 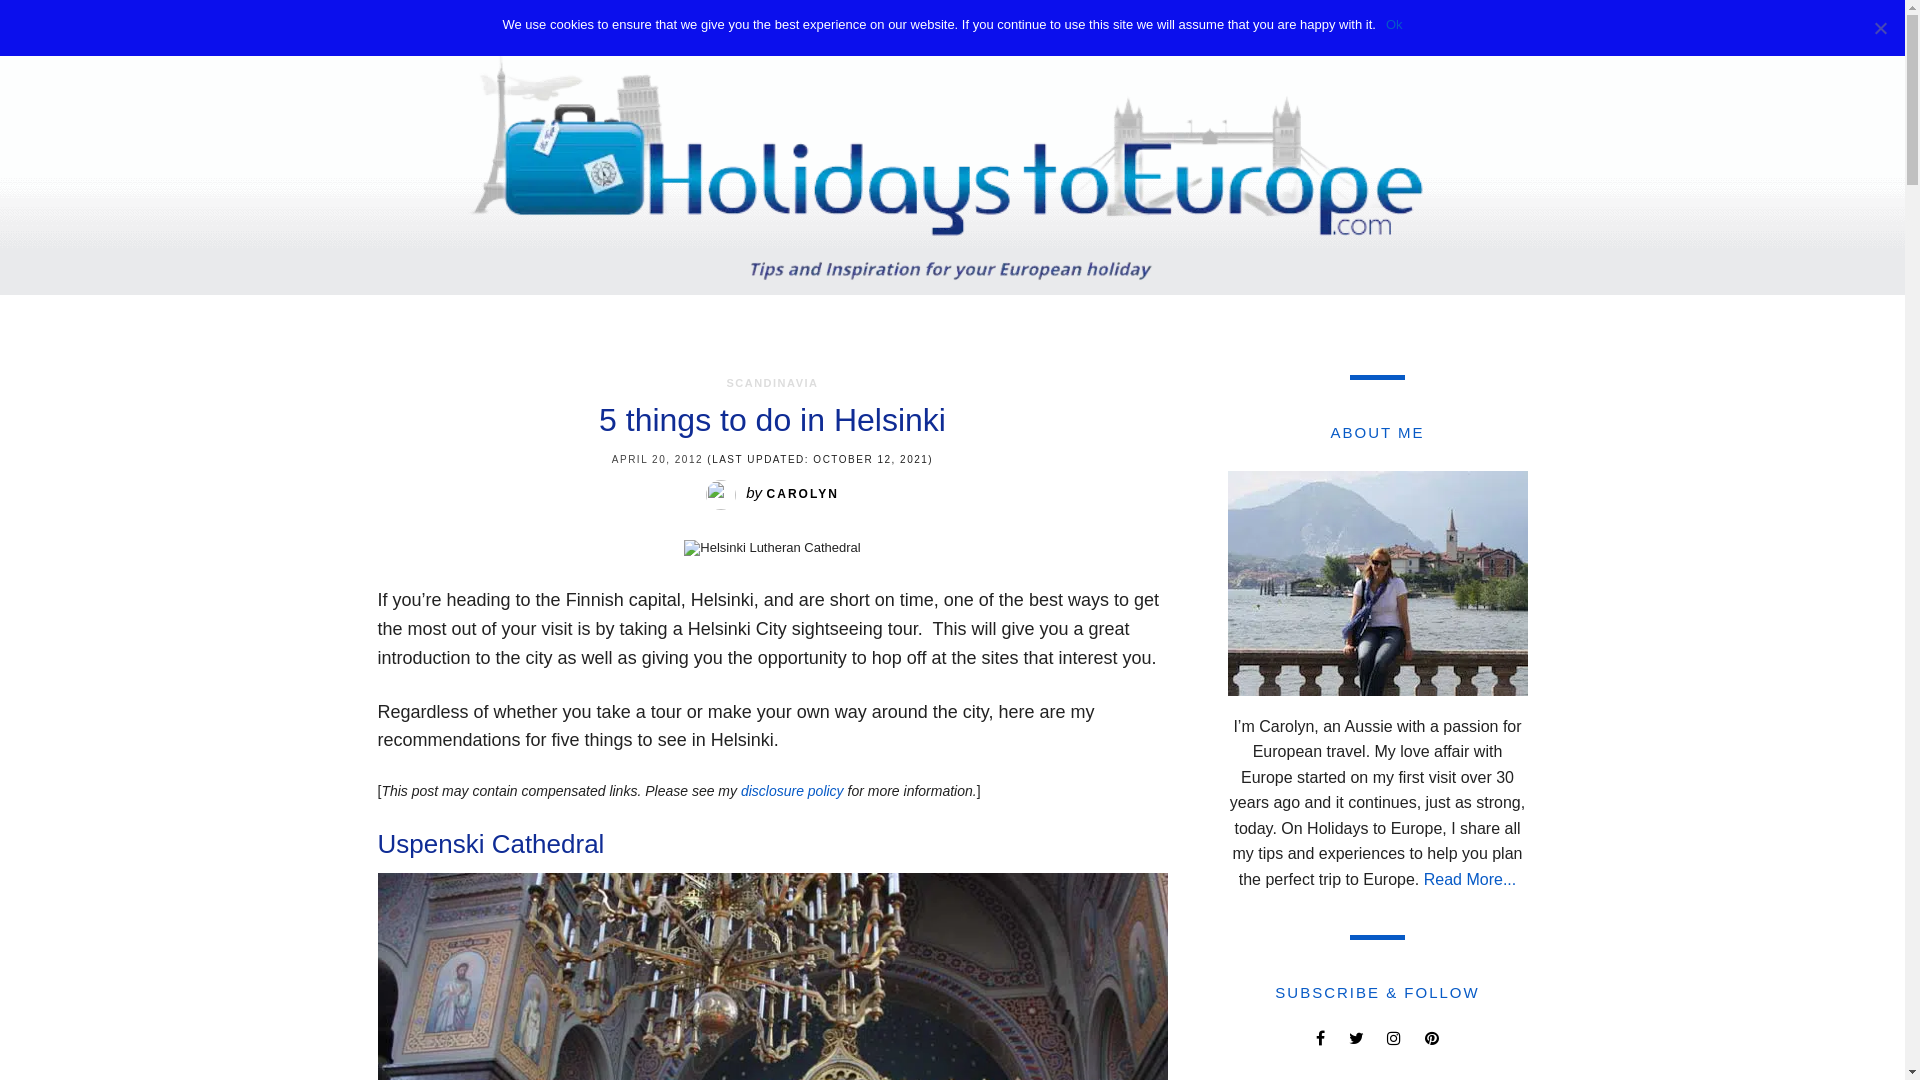 What do you see at coordinates (1340, 28) in the screenshot?
I see `CONTACT` at bounding box center [1340, 28].